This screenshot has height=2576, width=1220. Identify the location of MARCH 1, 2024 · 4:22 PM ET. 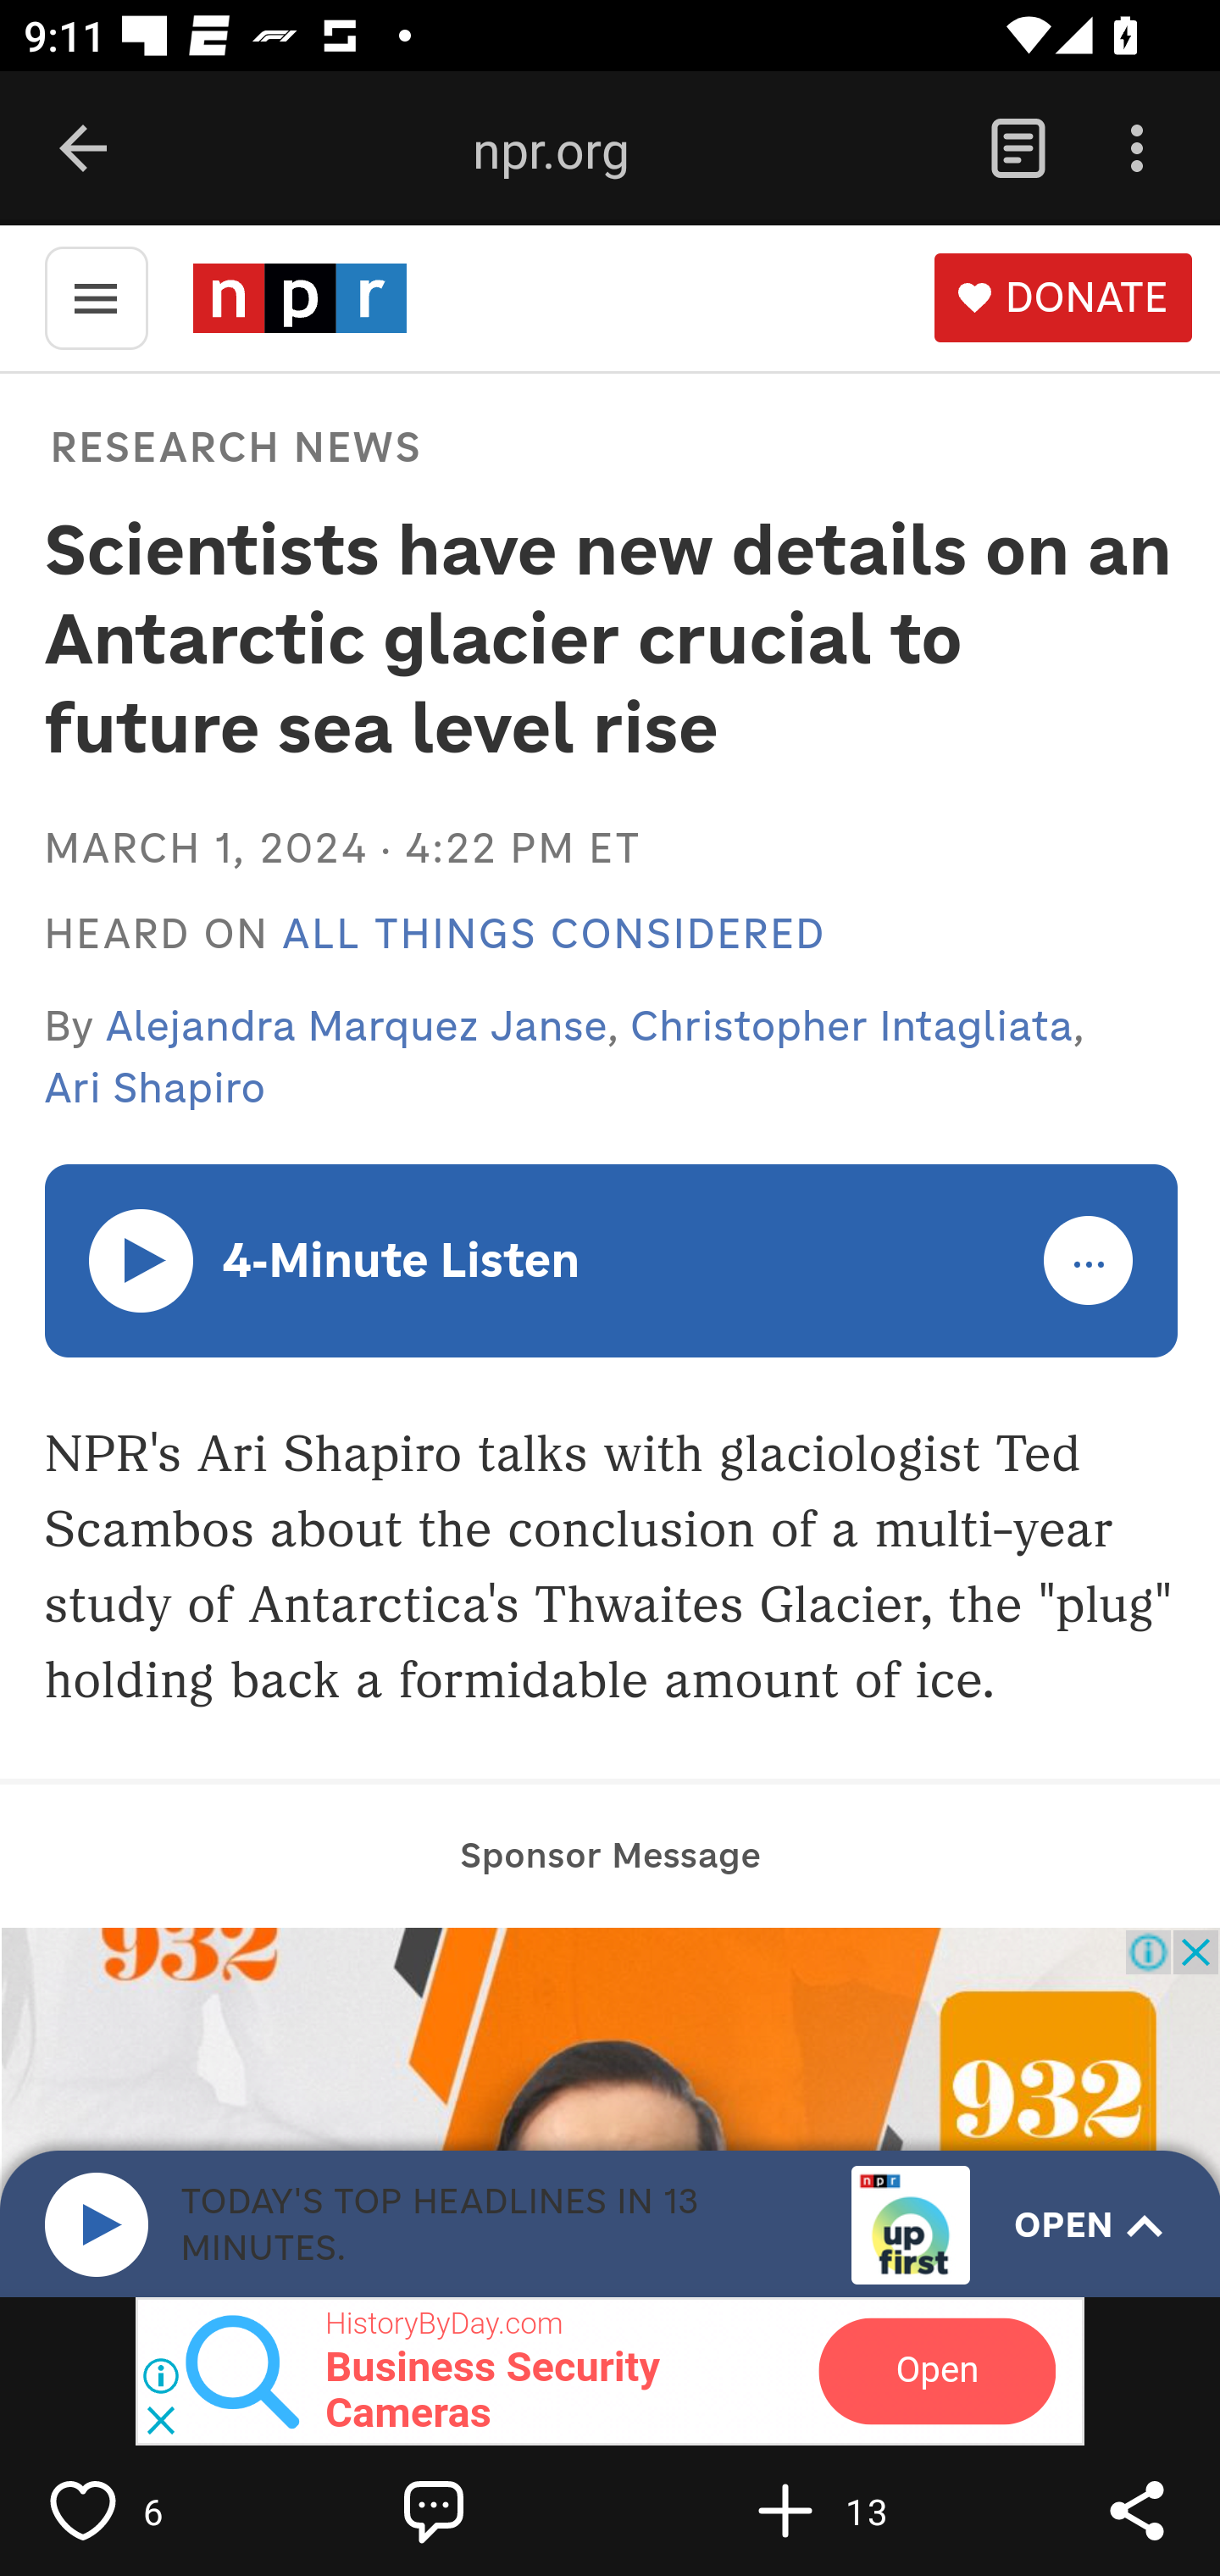
(341, 847).